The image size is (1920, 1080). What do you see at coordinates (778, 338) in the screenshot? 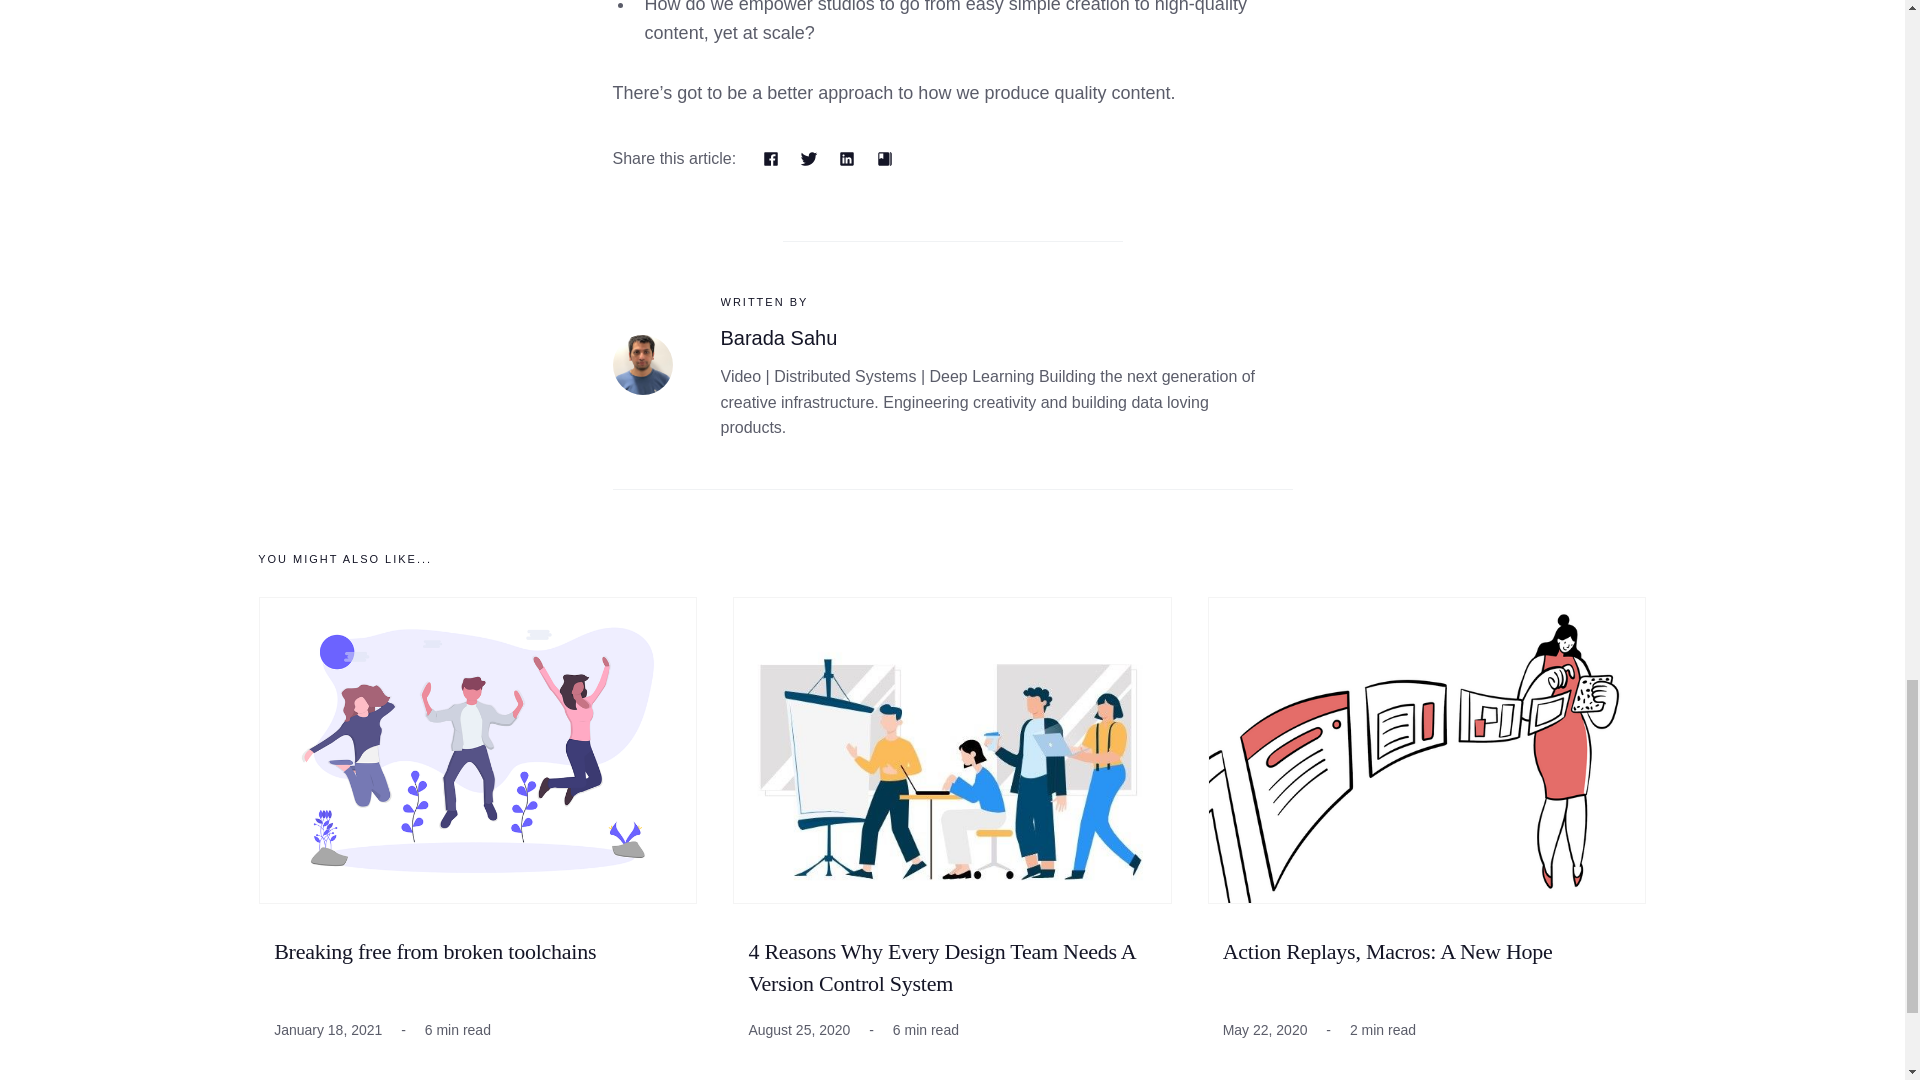
I see `Barada Sahu` at bounding box center [778, 338].